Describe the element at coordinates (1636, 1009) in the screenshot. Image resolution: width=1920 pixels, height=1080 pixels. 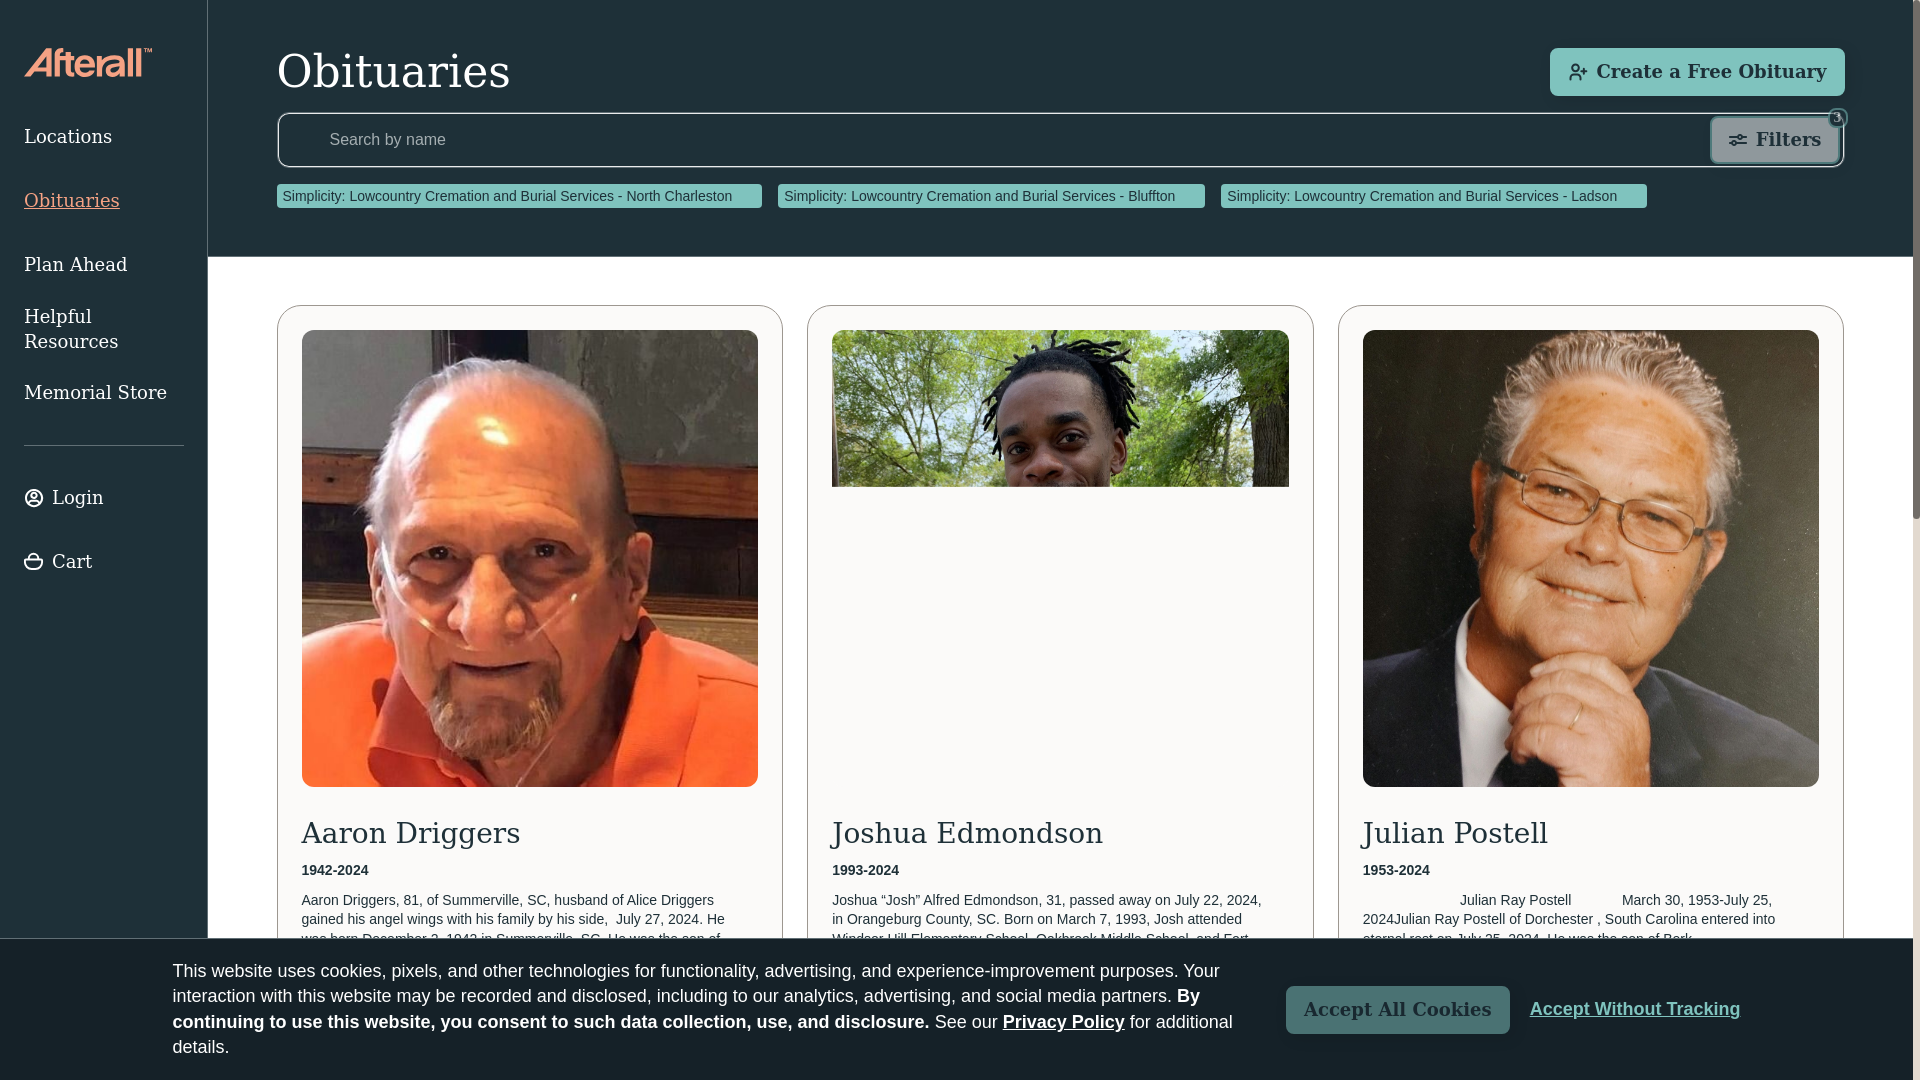
I see `Accept Without Tracking` at that location.